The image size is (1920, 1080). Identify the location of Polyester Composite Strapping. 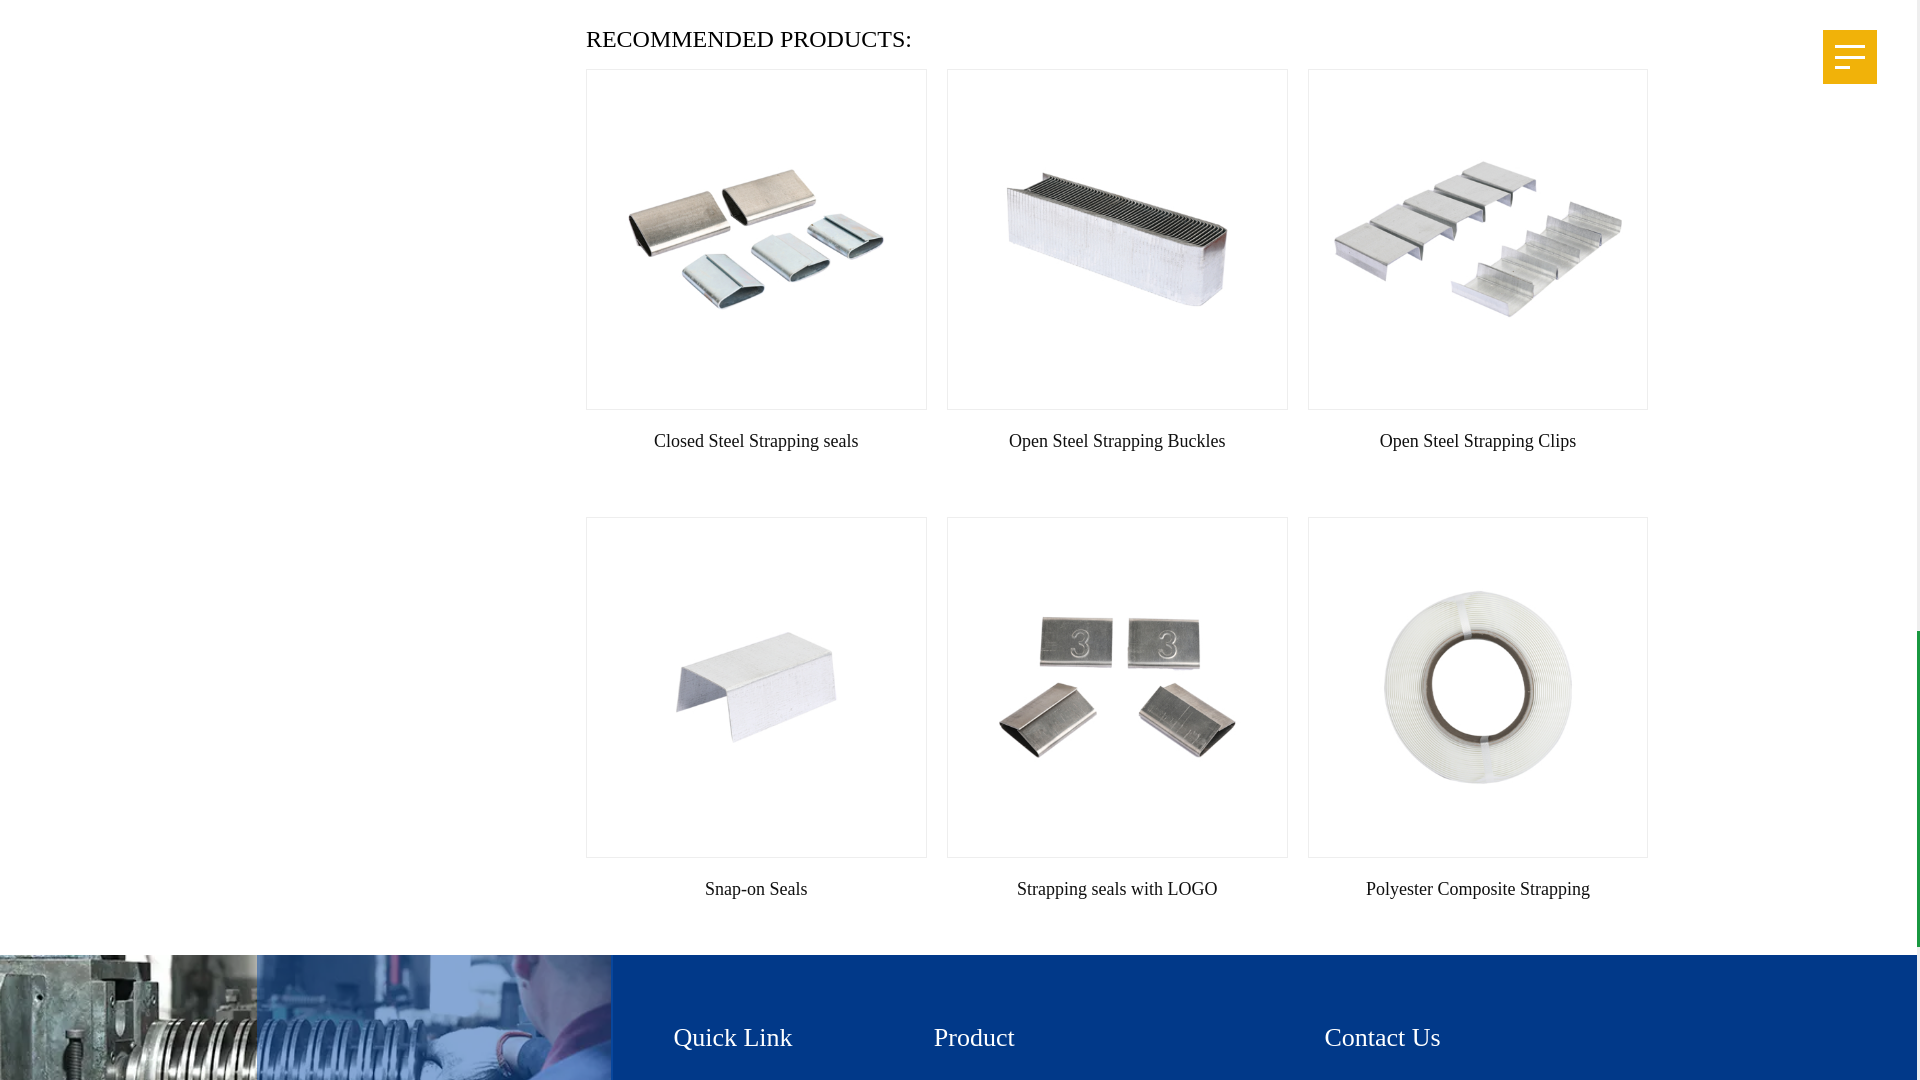
(1478, 688).